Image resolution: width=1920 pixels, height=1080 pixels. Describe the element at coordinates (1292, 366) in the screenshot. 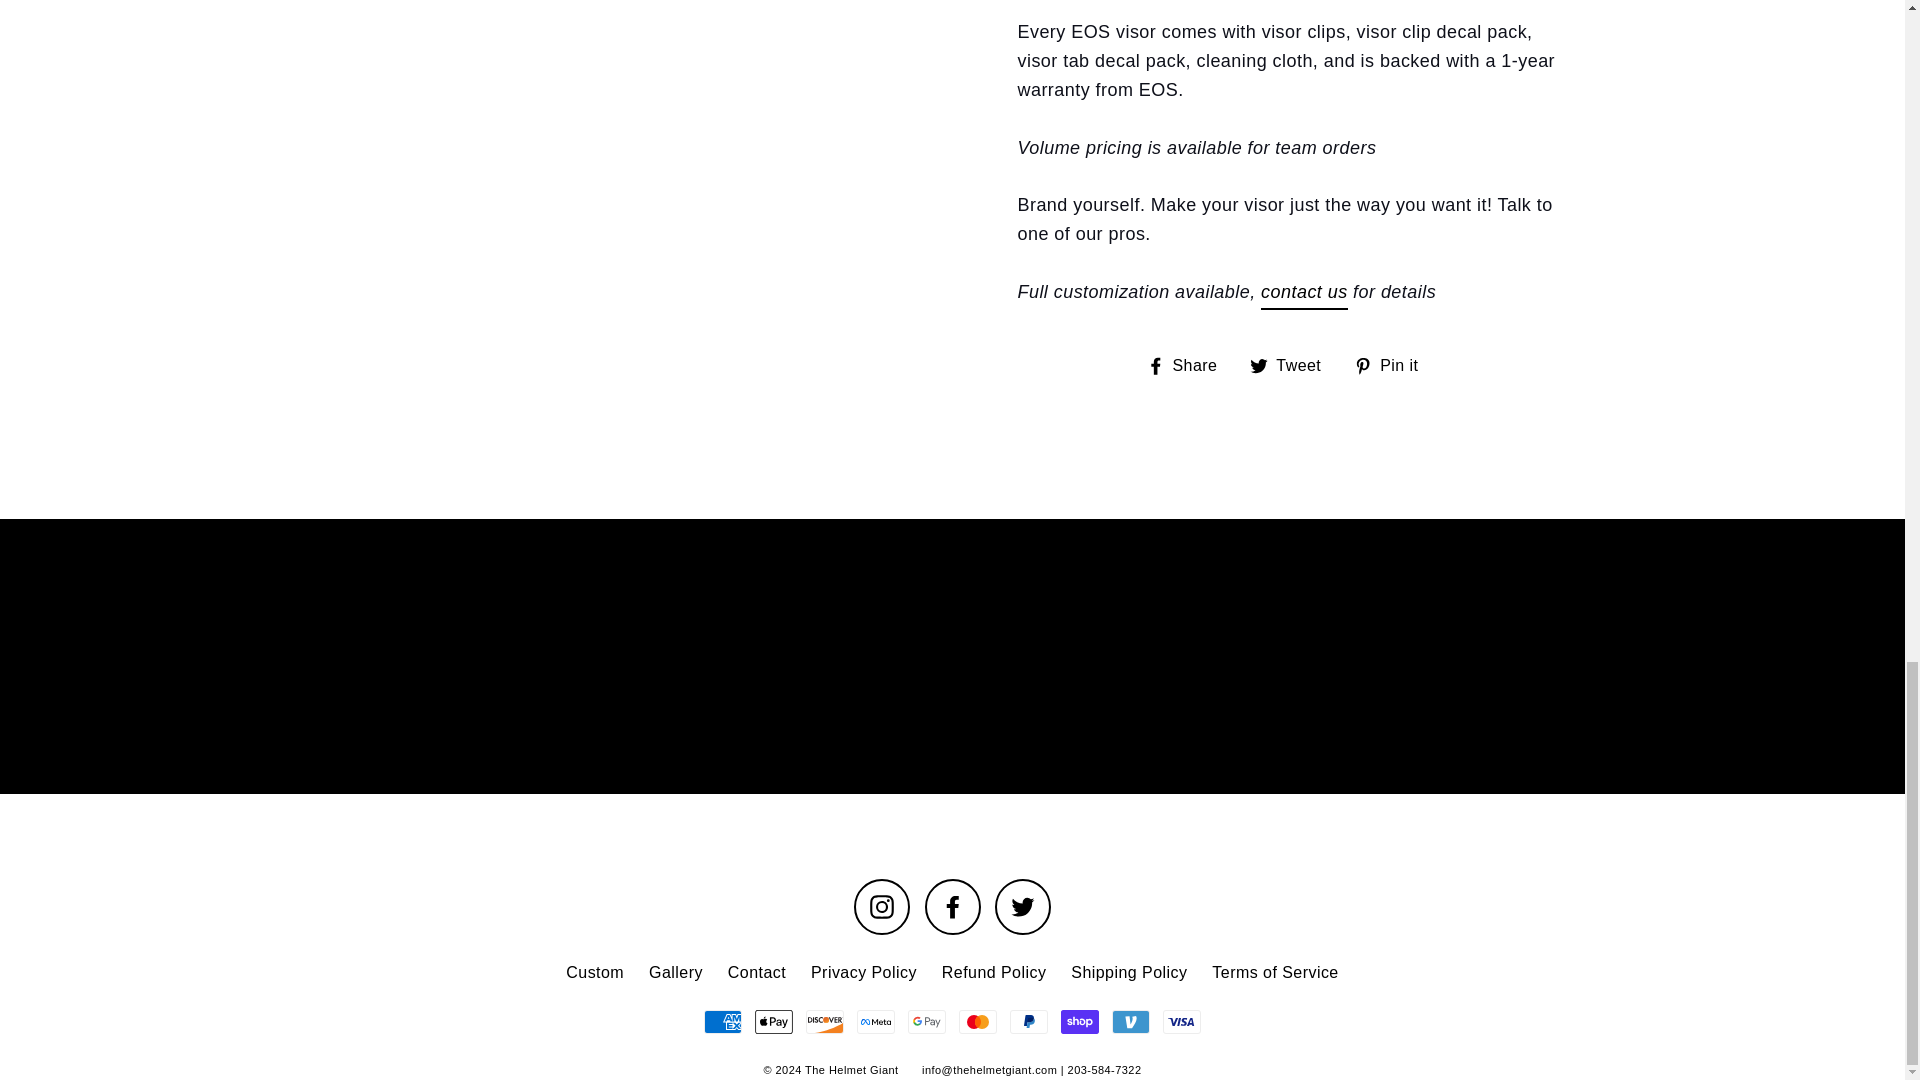

I see `Tweet on Twitter` at that location.